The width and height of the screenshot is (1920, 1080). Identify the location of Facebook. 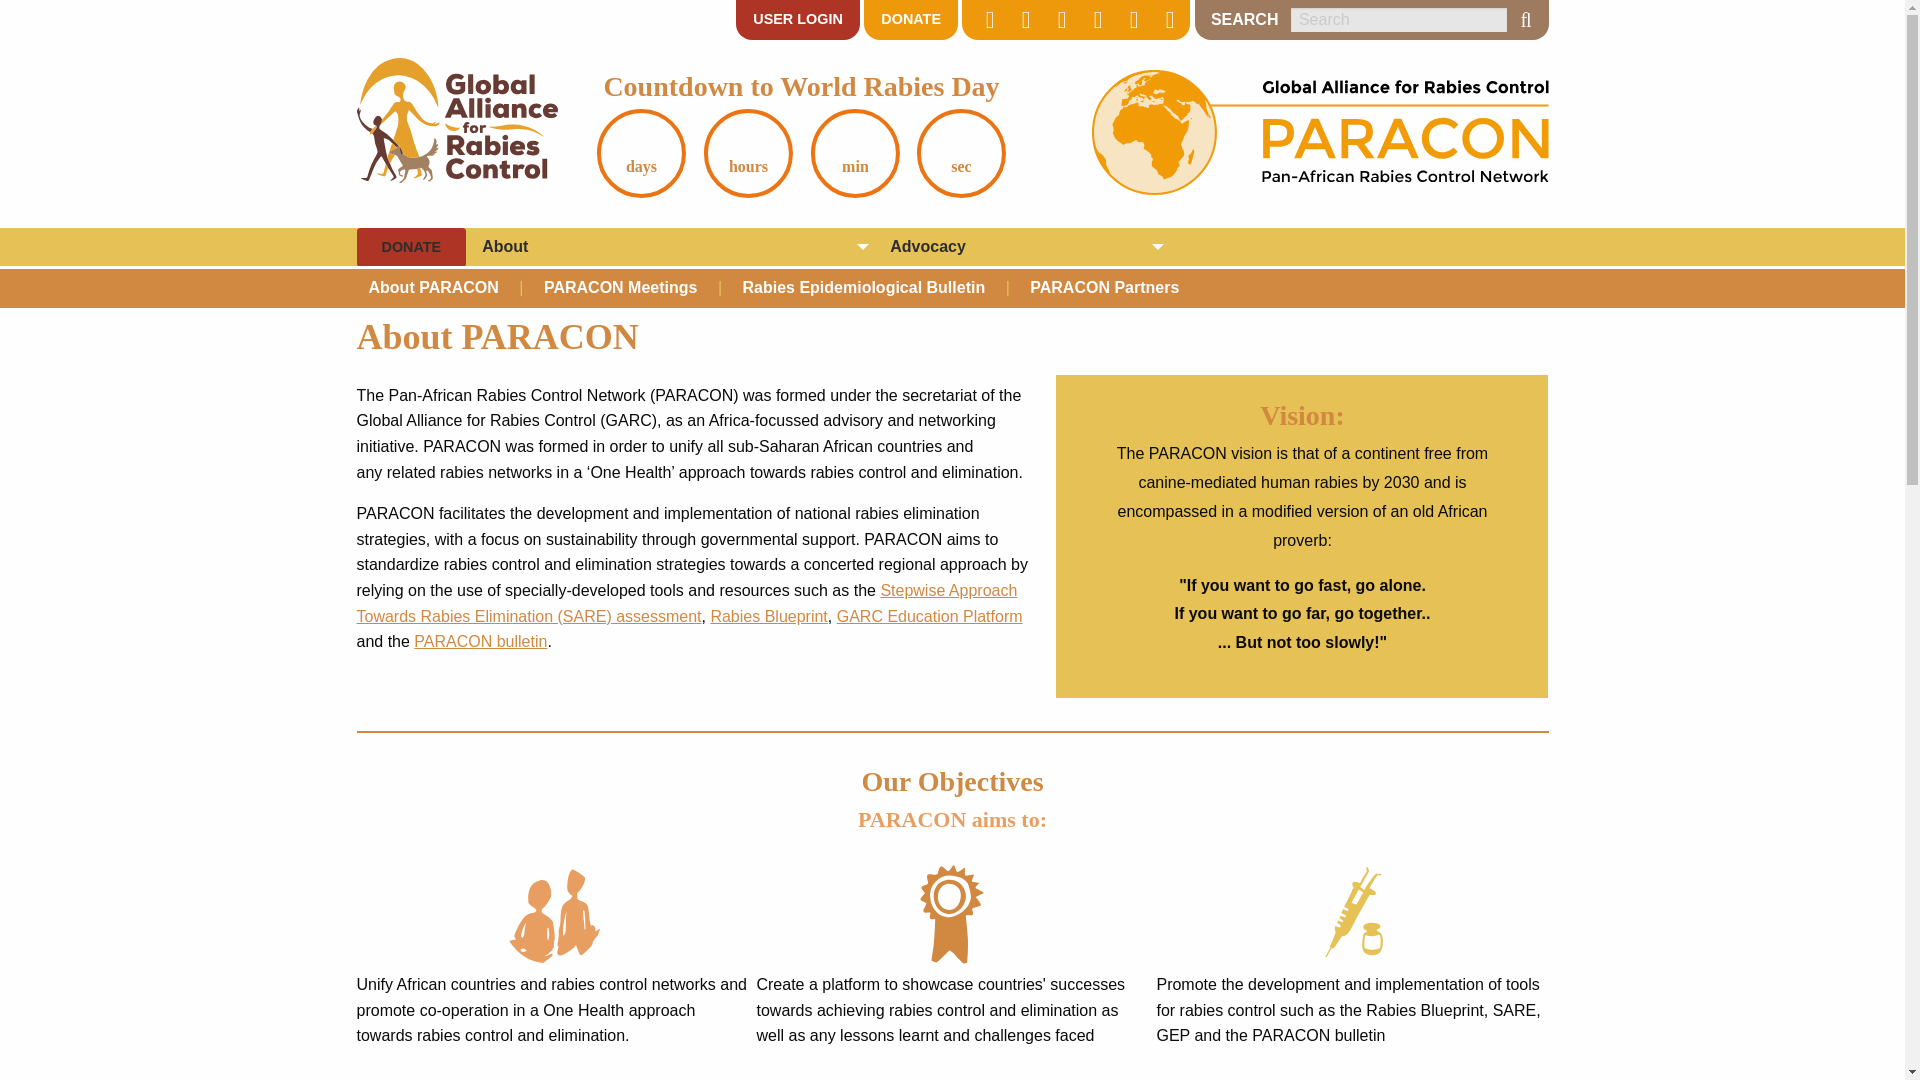
(1021, 20).